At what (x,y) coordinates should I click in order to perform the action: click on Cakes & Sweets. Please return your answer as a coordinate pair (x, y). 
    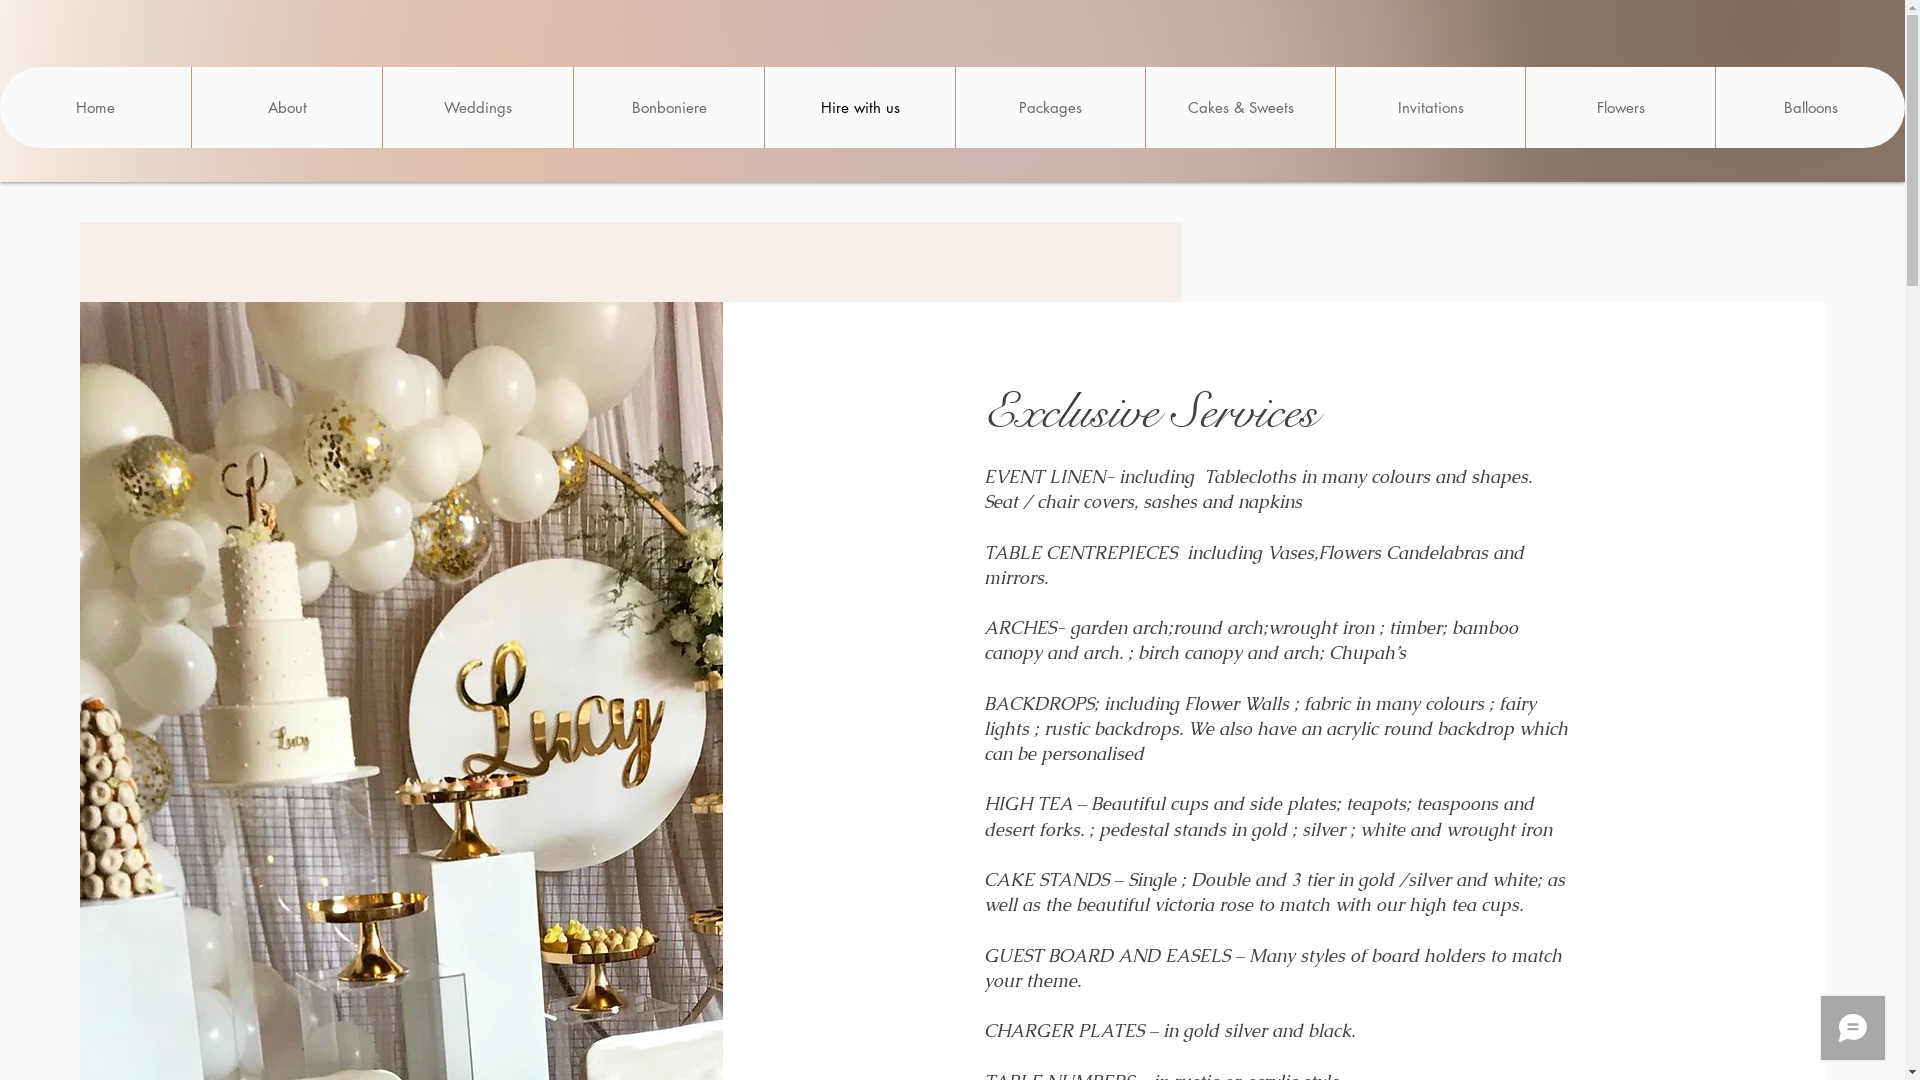
    Looking at the image, I should click on (1240, 108).